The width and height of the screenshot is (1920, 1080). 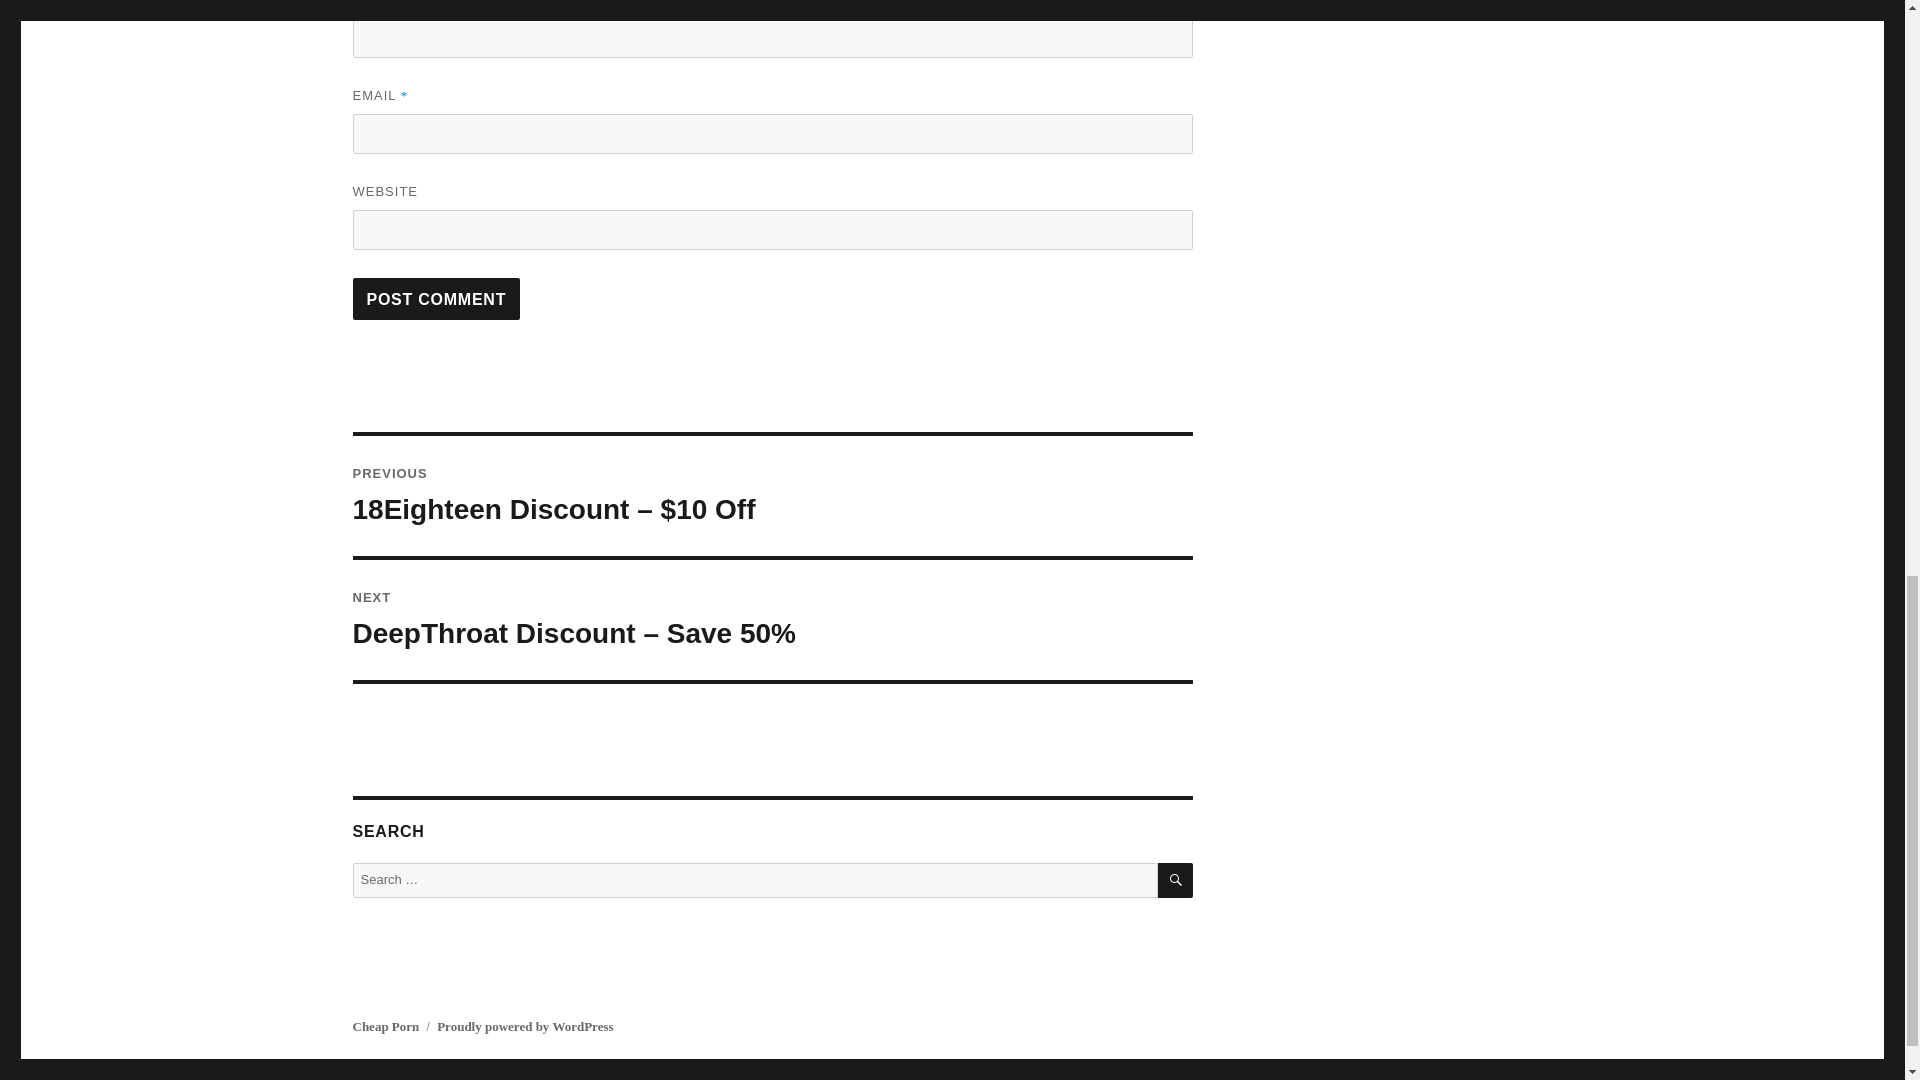 What do you see at coordinates (436, 298) in the screenshot?
I see `Post Comment` at bounding box center [436, 298].